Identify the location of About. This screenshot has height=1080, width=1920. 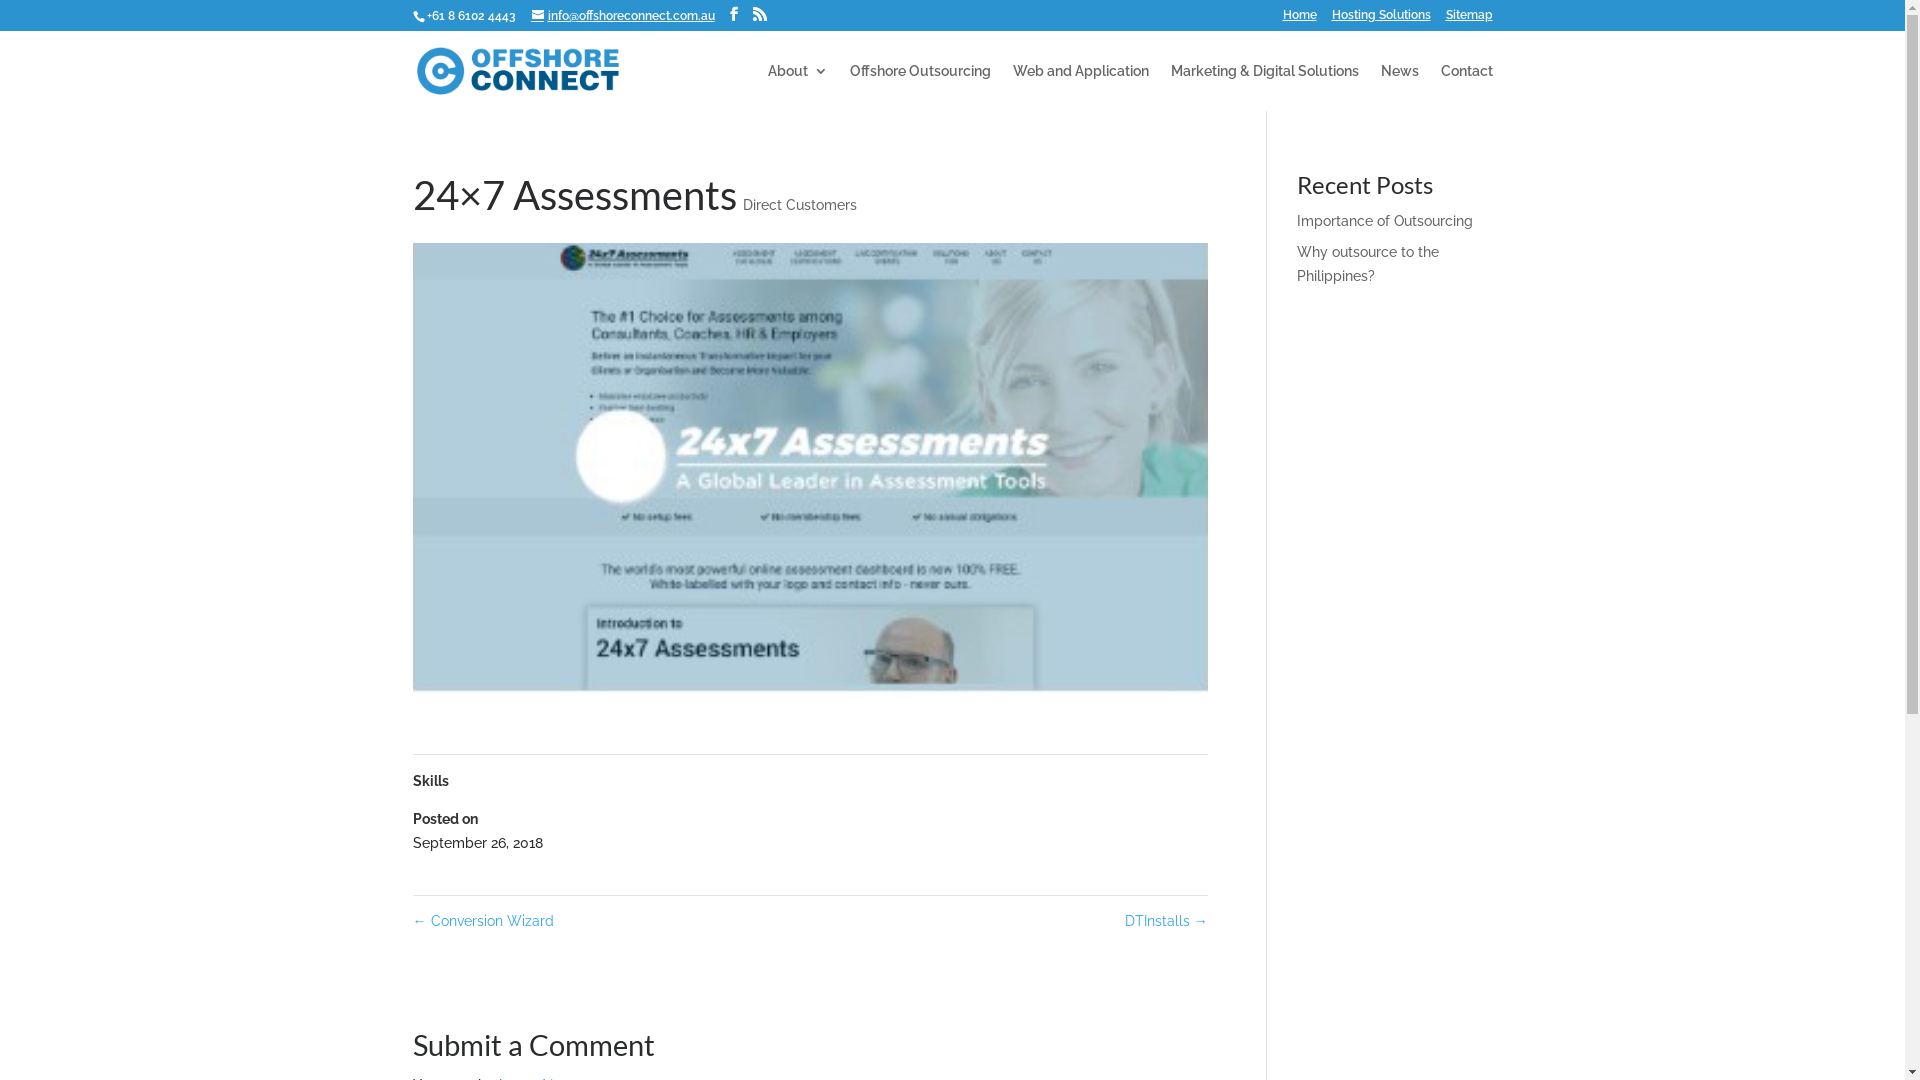
(798, 88).